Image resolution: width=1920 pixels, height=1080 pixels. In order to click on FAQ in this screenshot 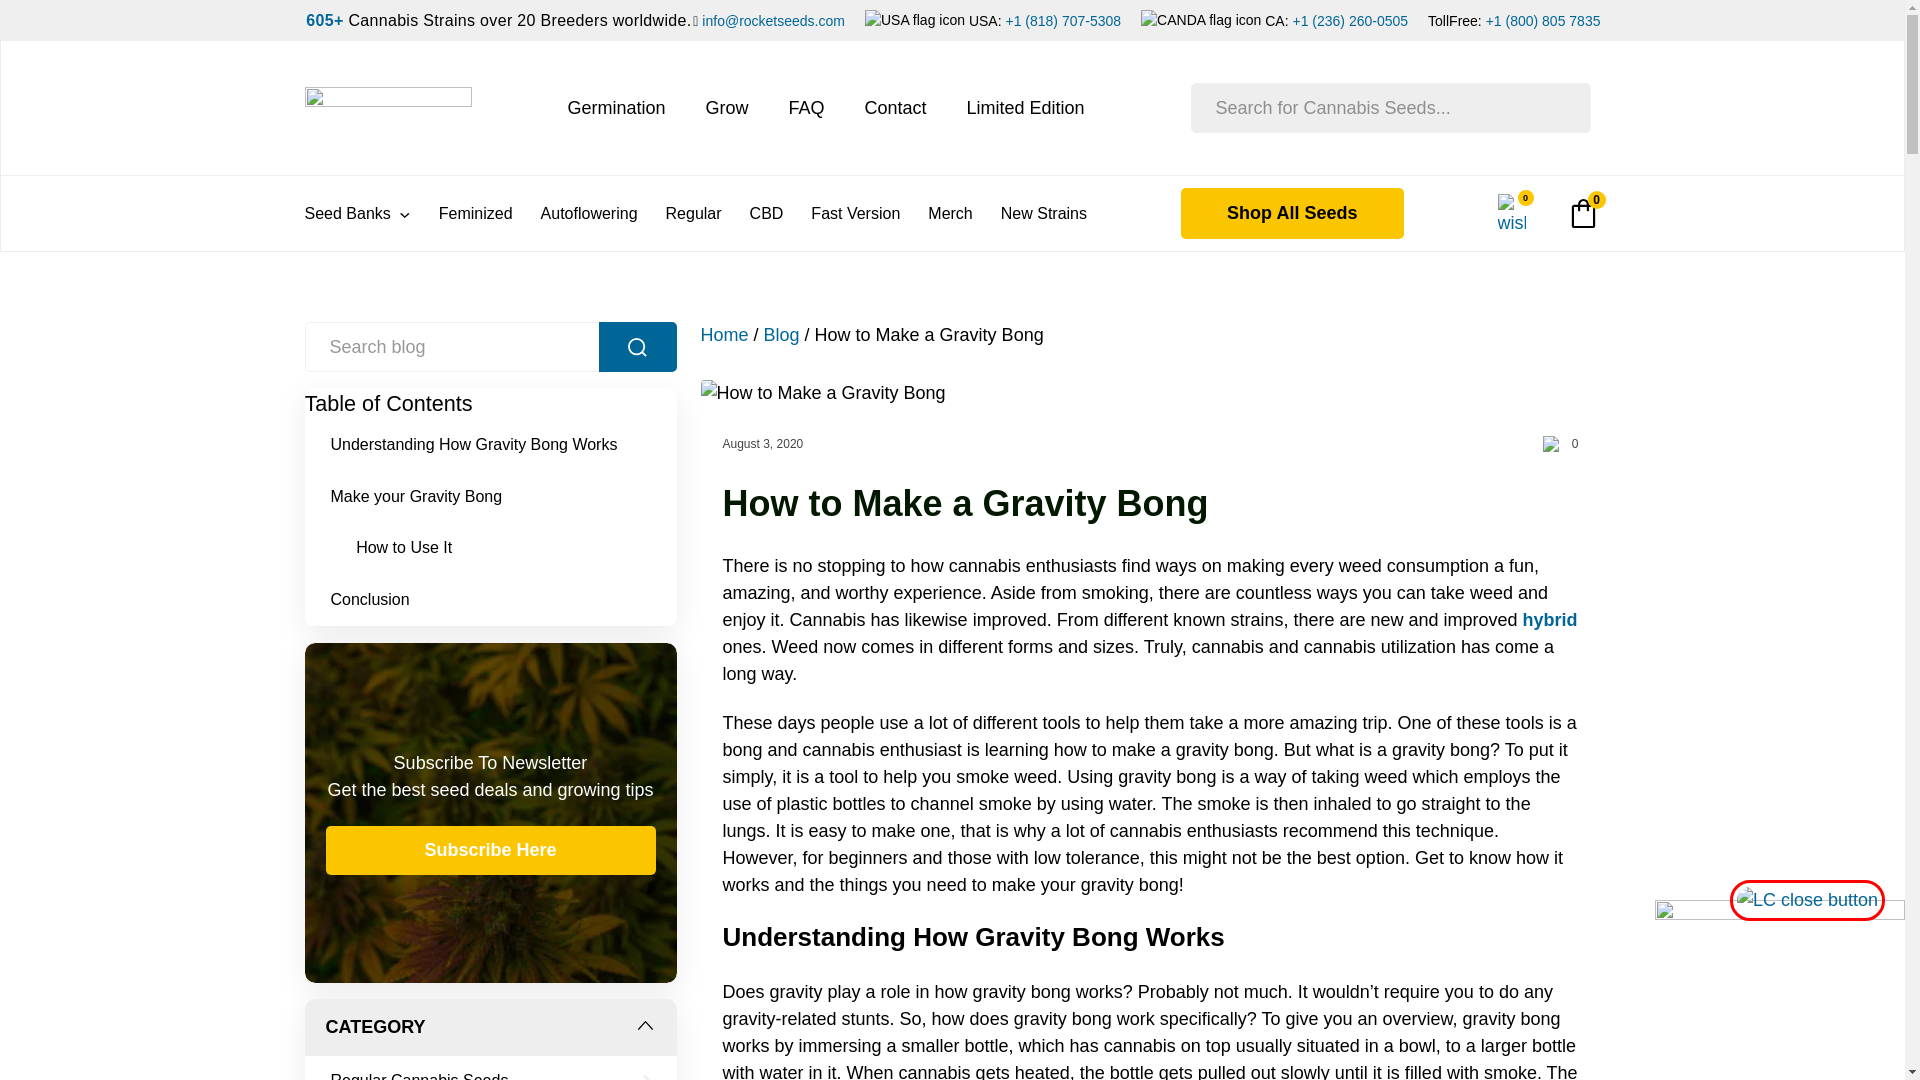, I will do `click(805, 108)`.